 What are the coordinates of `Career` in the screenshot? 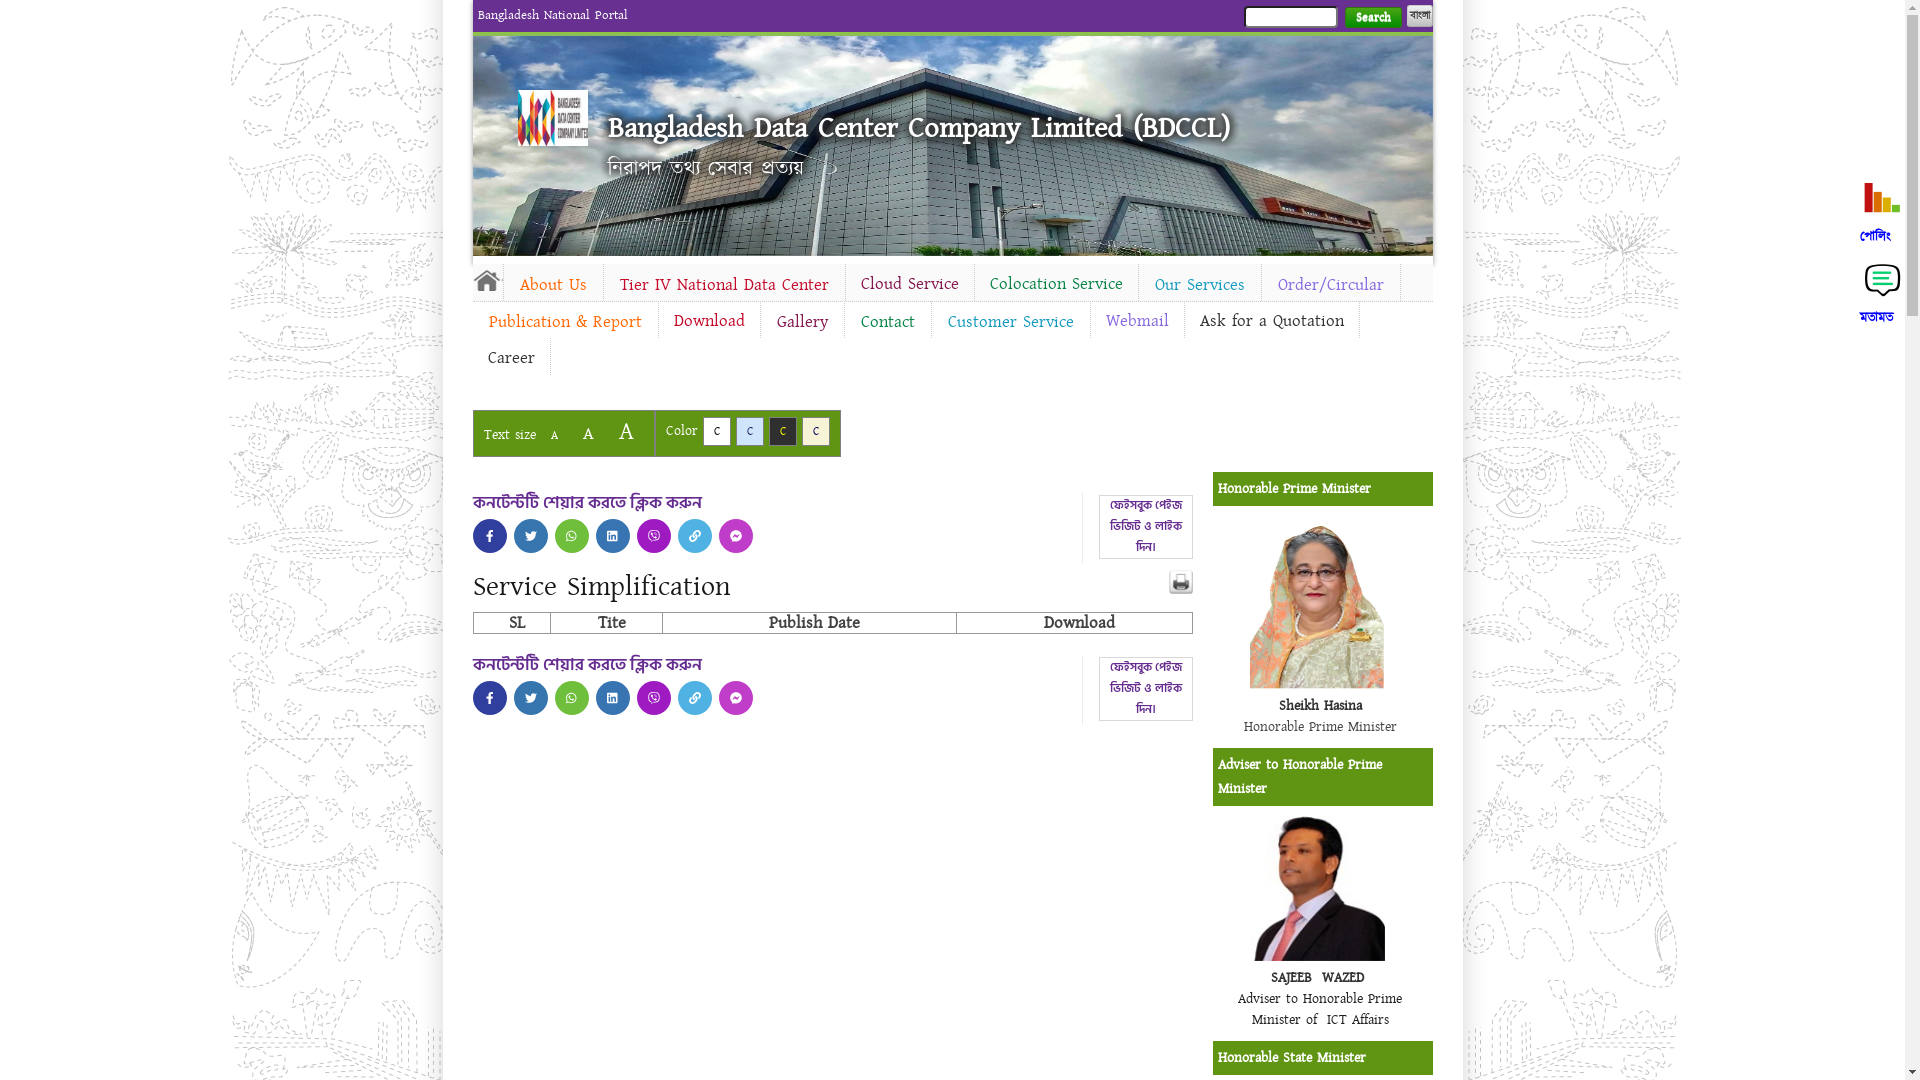 It's located at (510, 358).